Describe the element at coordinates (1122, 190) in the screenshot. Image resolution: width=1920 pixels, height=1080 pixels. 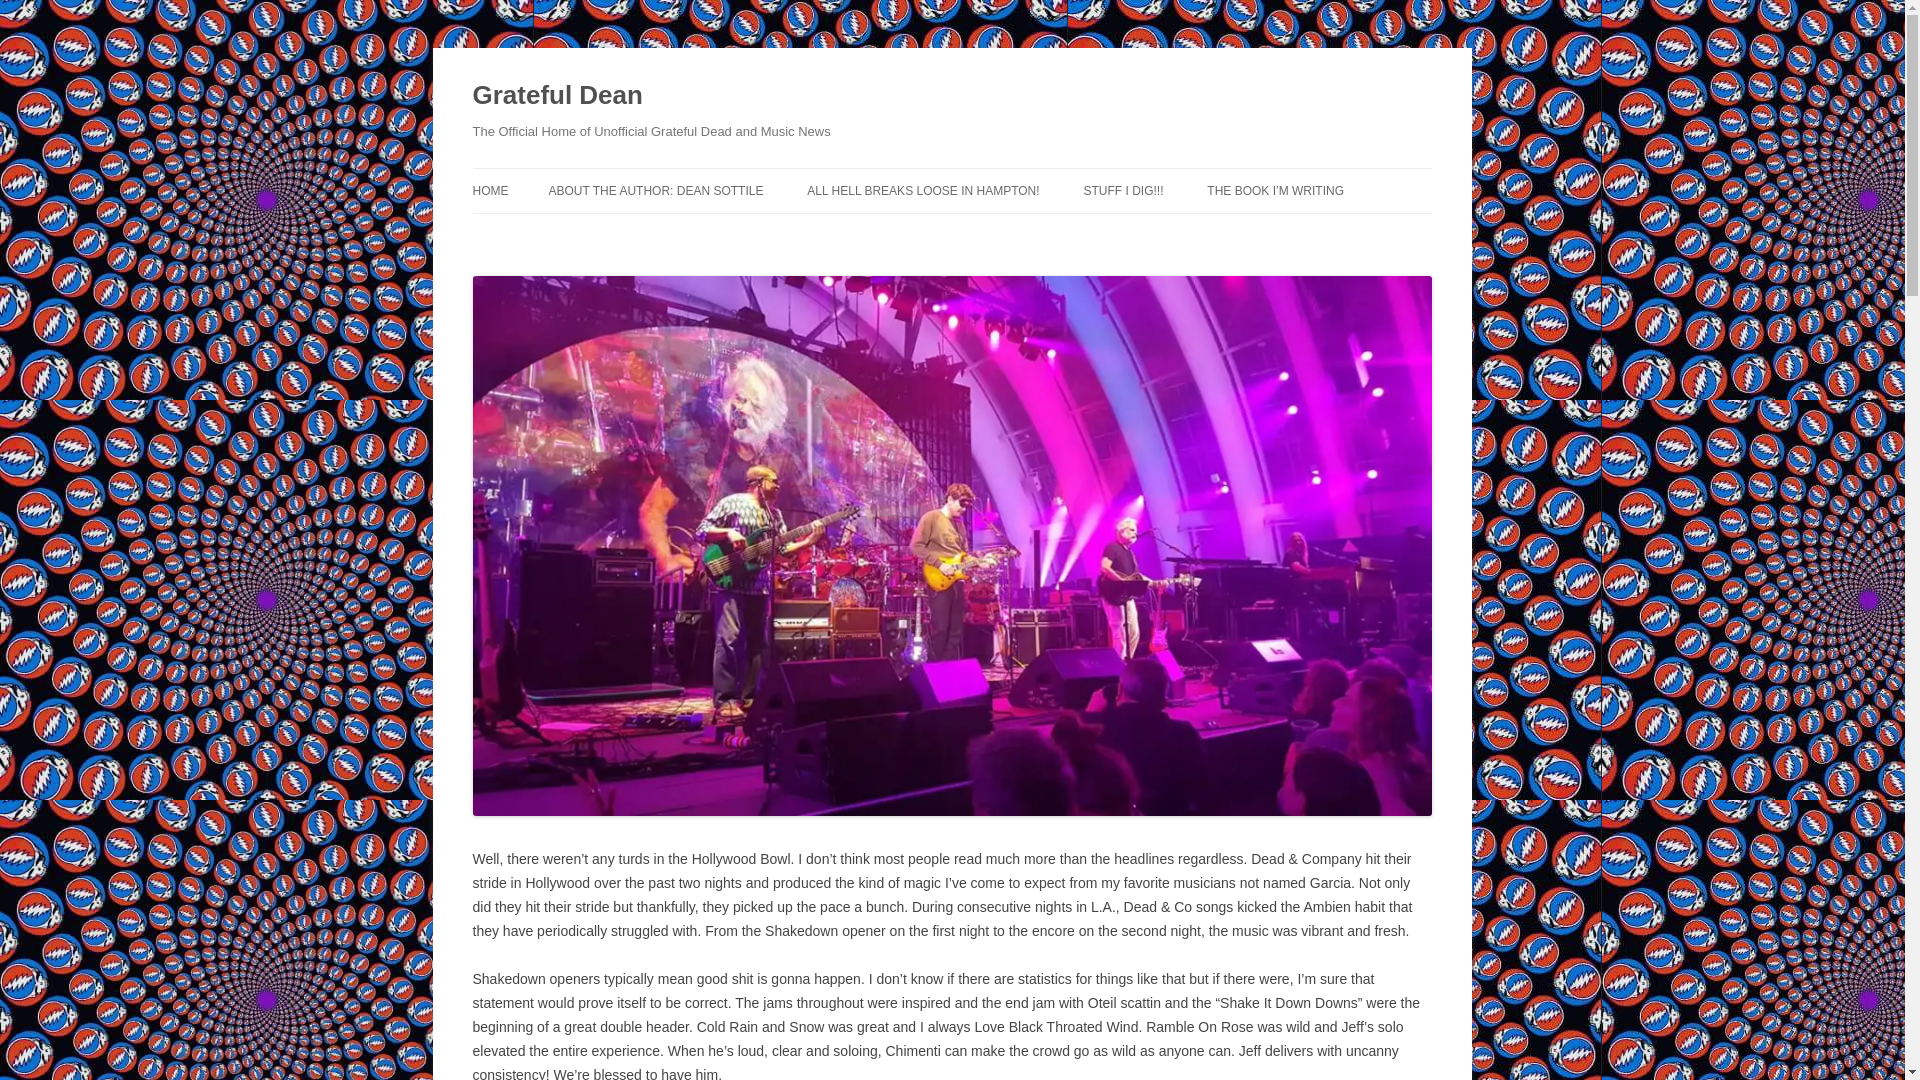
I see `STUFF I DIG!!!` at that location.